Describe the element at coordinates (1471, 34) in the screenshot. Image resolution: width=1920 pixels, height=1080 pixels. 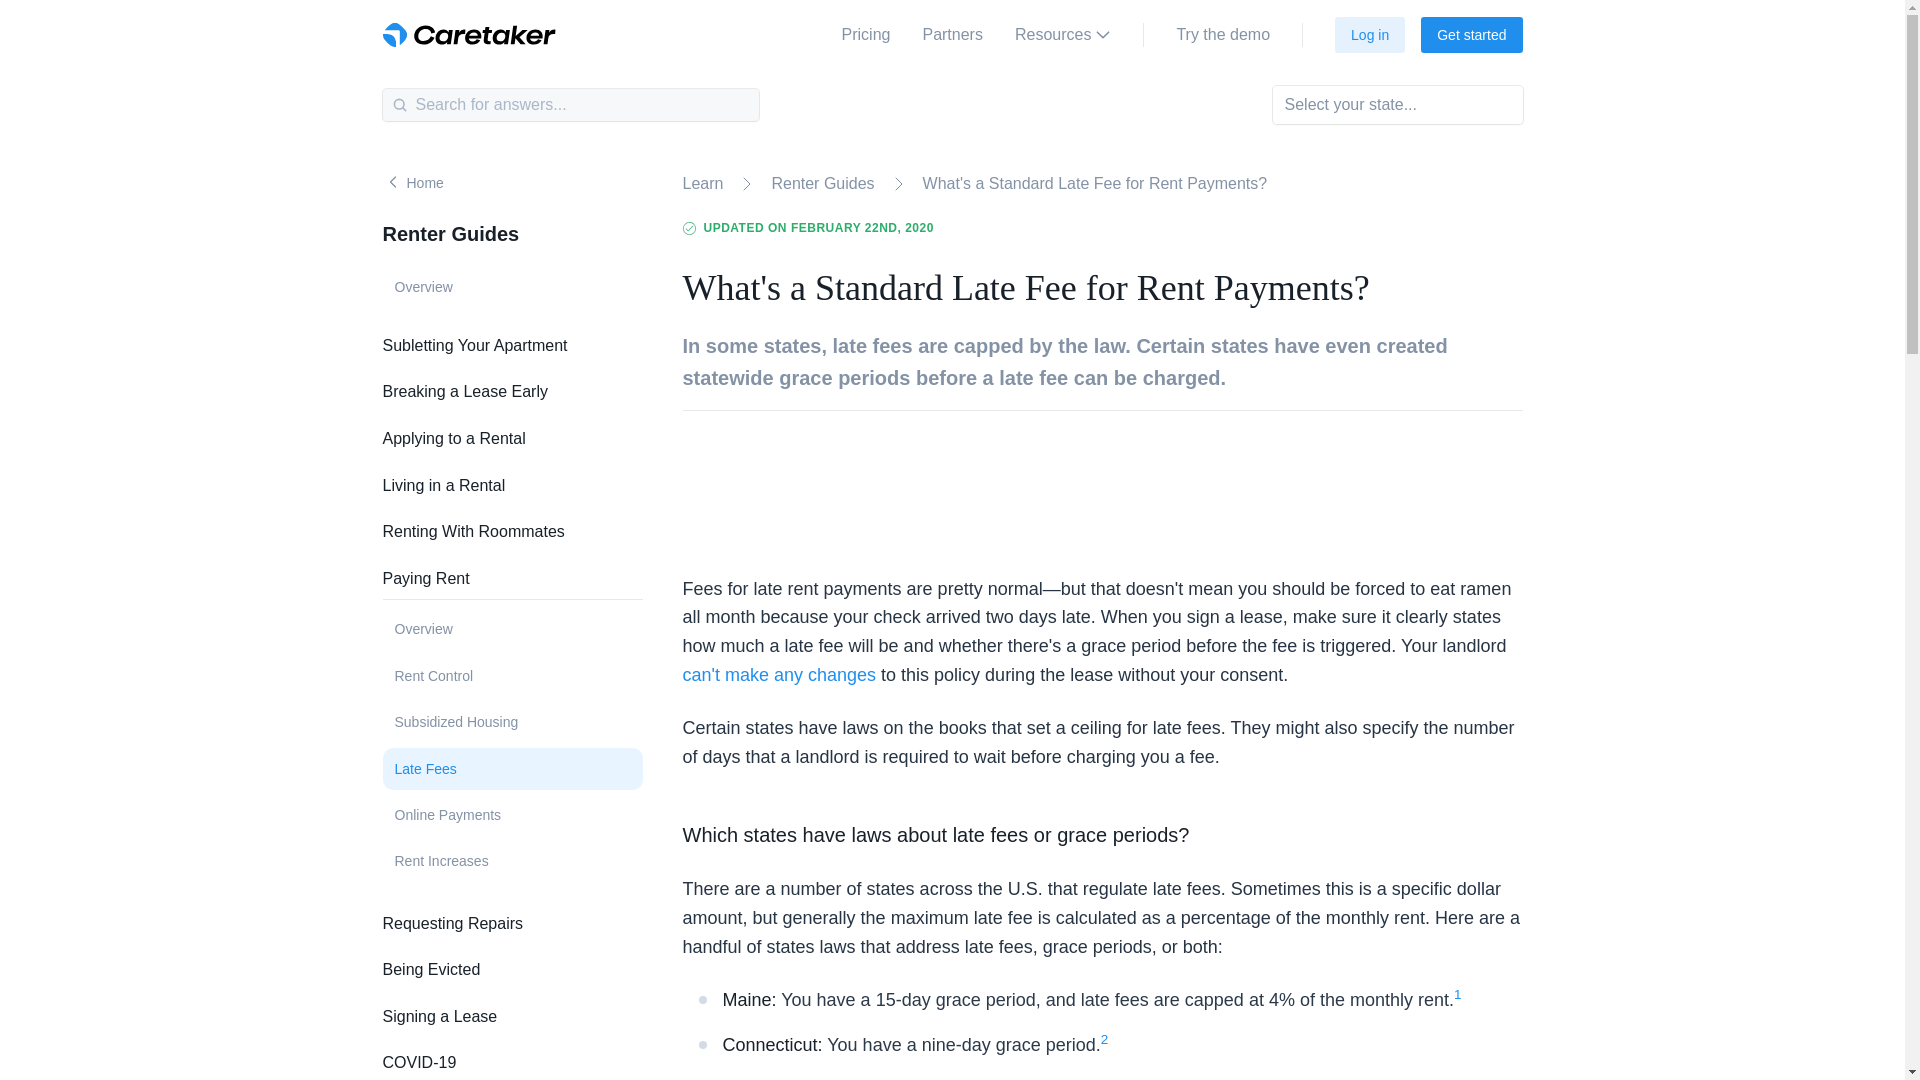
I see `Get started` at that location.